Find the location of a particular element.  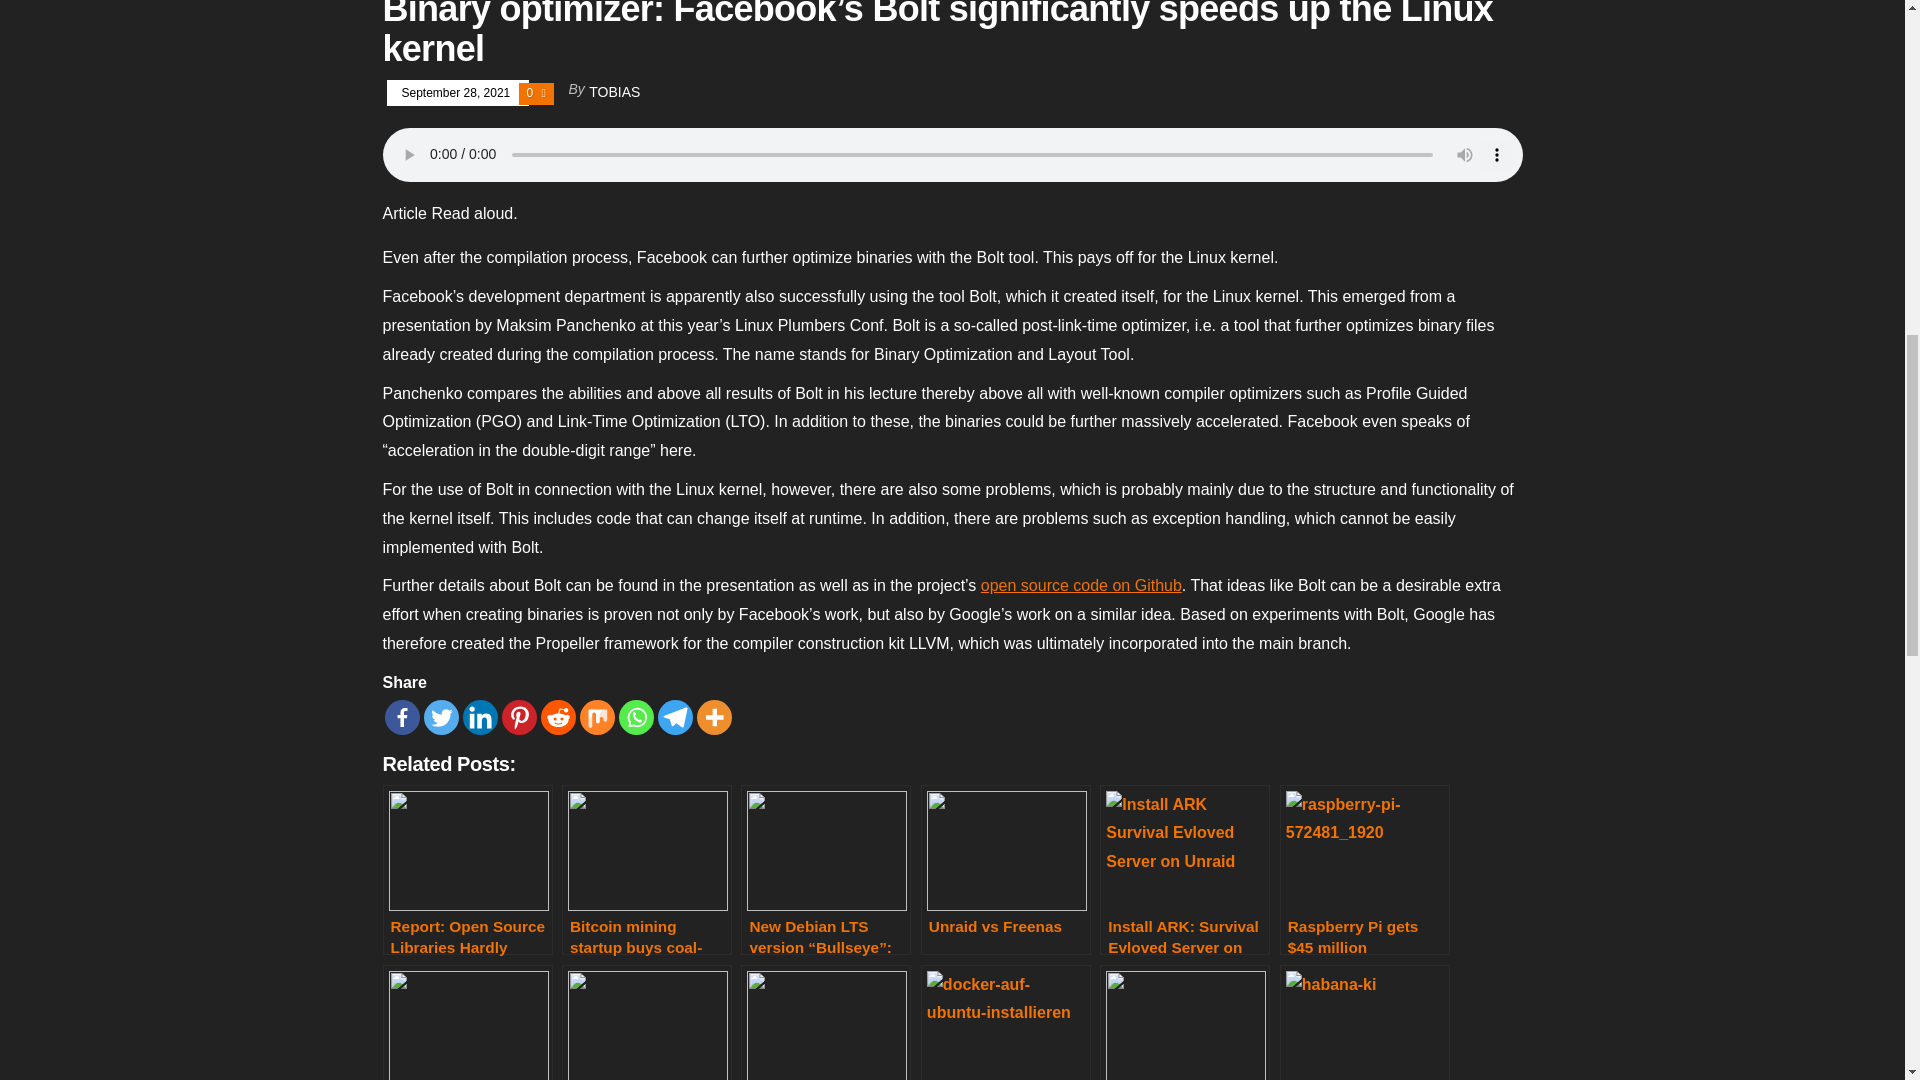

Install ARK: Survival Evloved Server on Unraid is located at coordinates (1184, 870).